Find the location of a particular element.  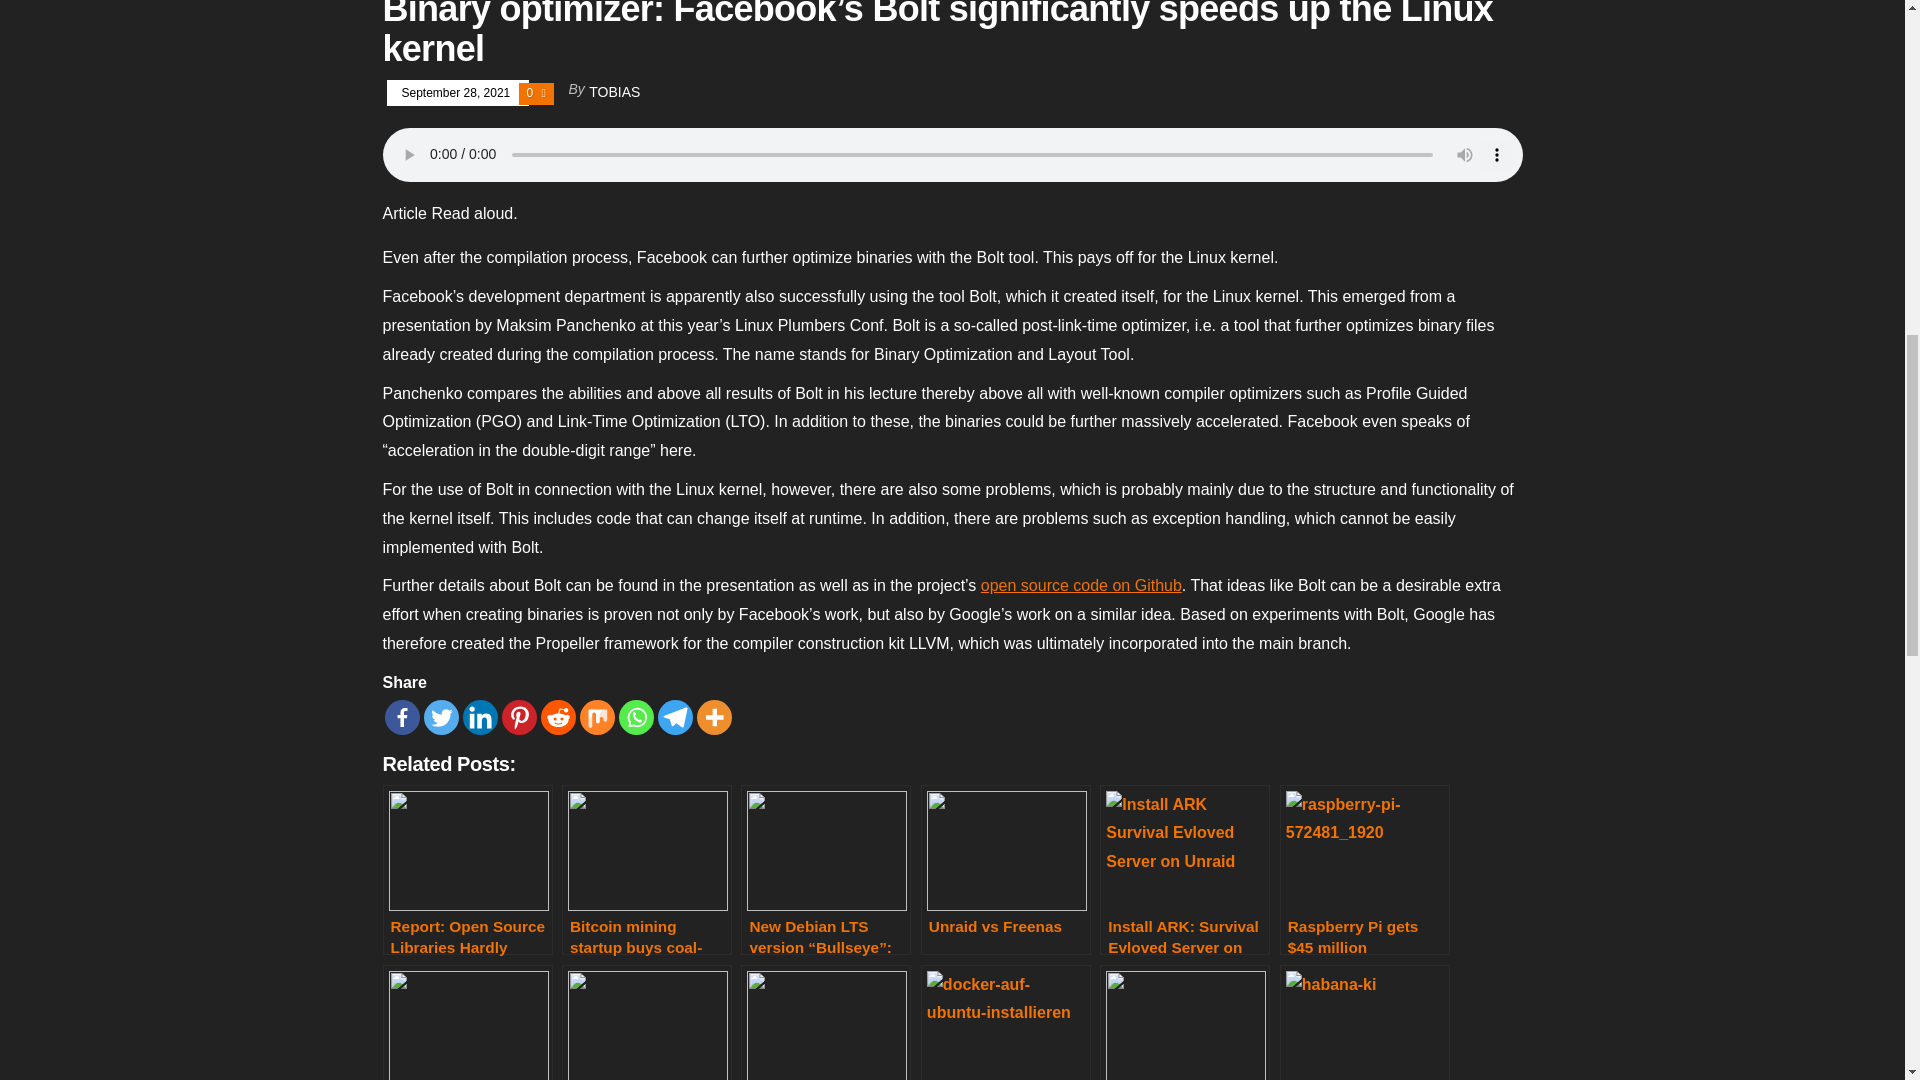

Install ARK: Survival Evloved Server on Unraid is located at coordinates (1184, 870).